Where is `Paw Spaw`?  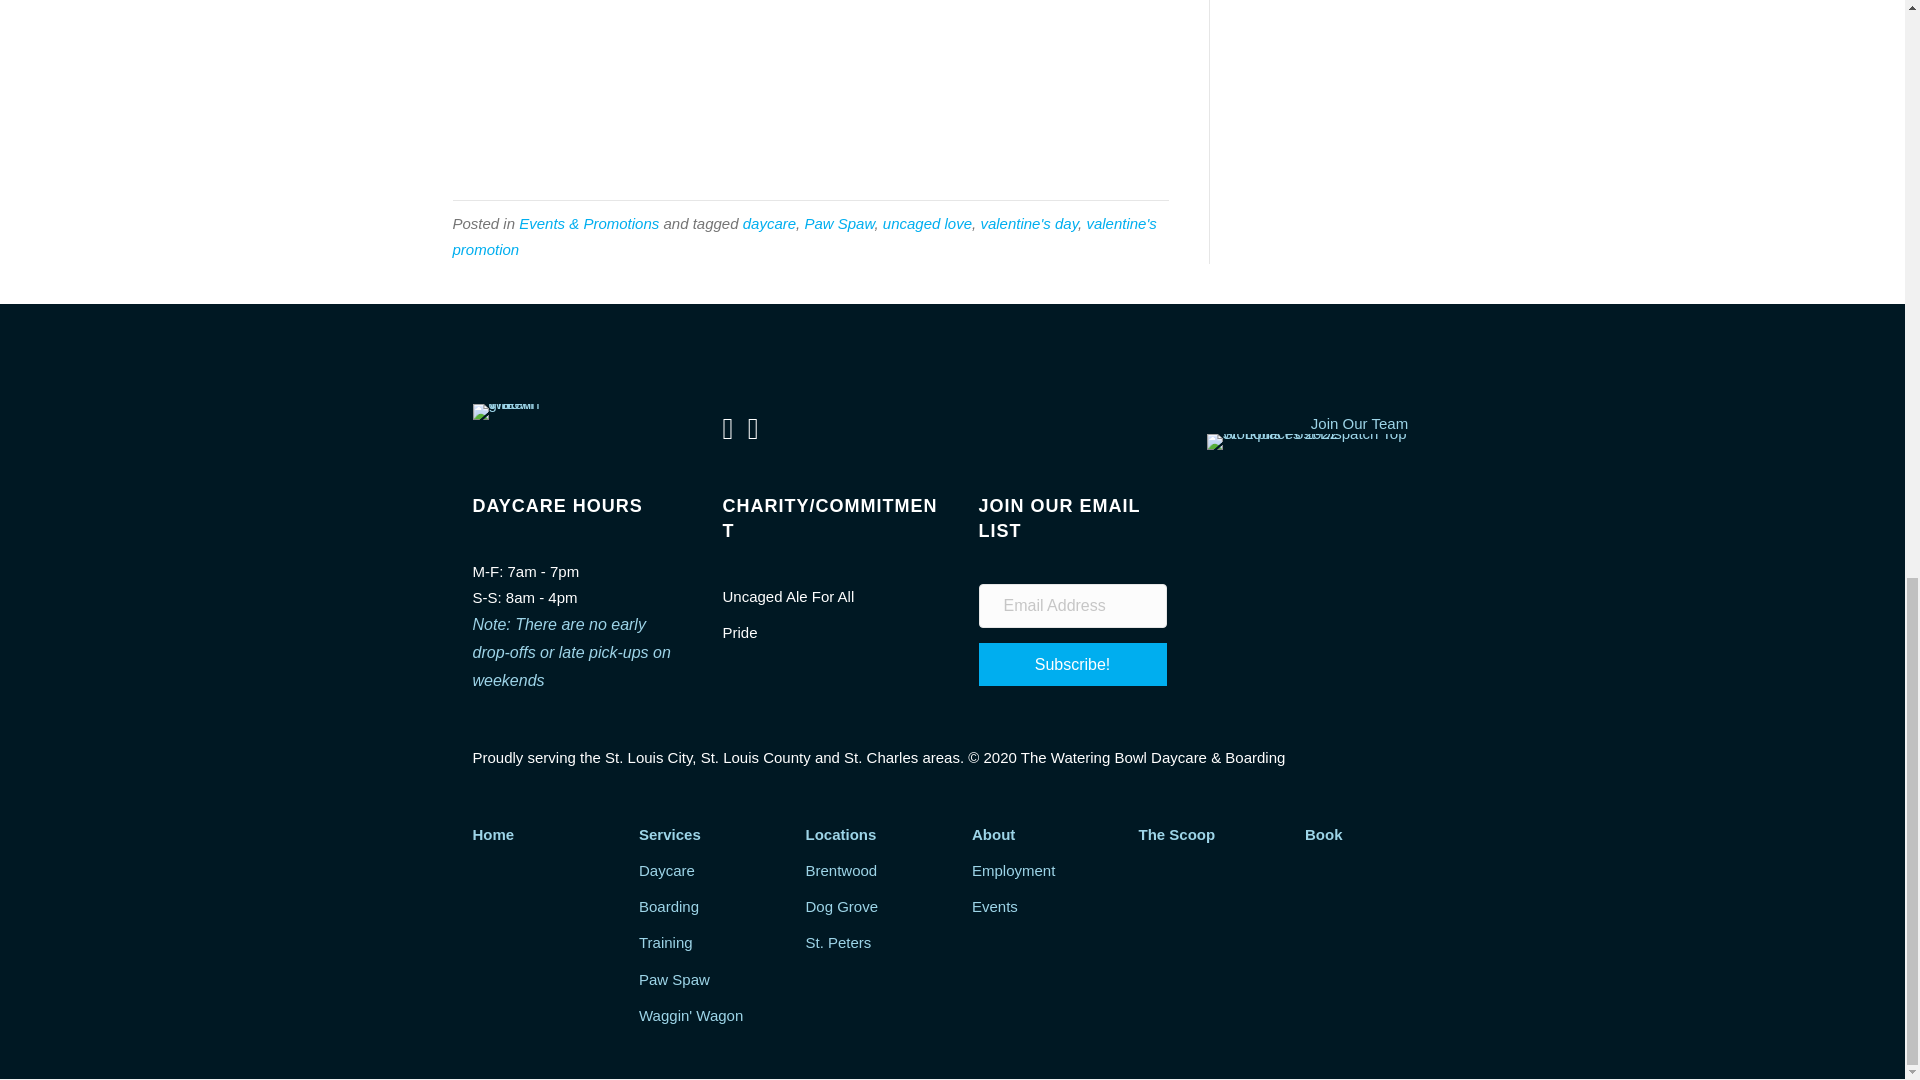
Paw Spaw is located at coordinates (838, 223).